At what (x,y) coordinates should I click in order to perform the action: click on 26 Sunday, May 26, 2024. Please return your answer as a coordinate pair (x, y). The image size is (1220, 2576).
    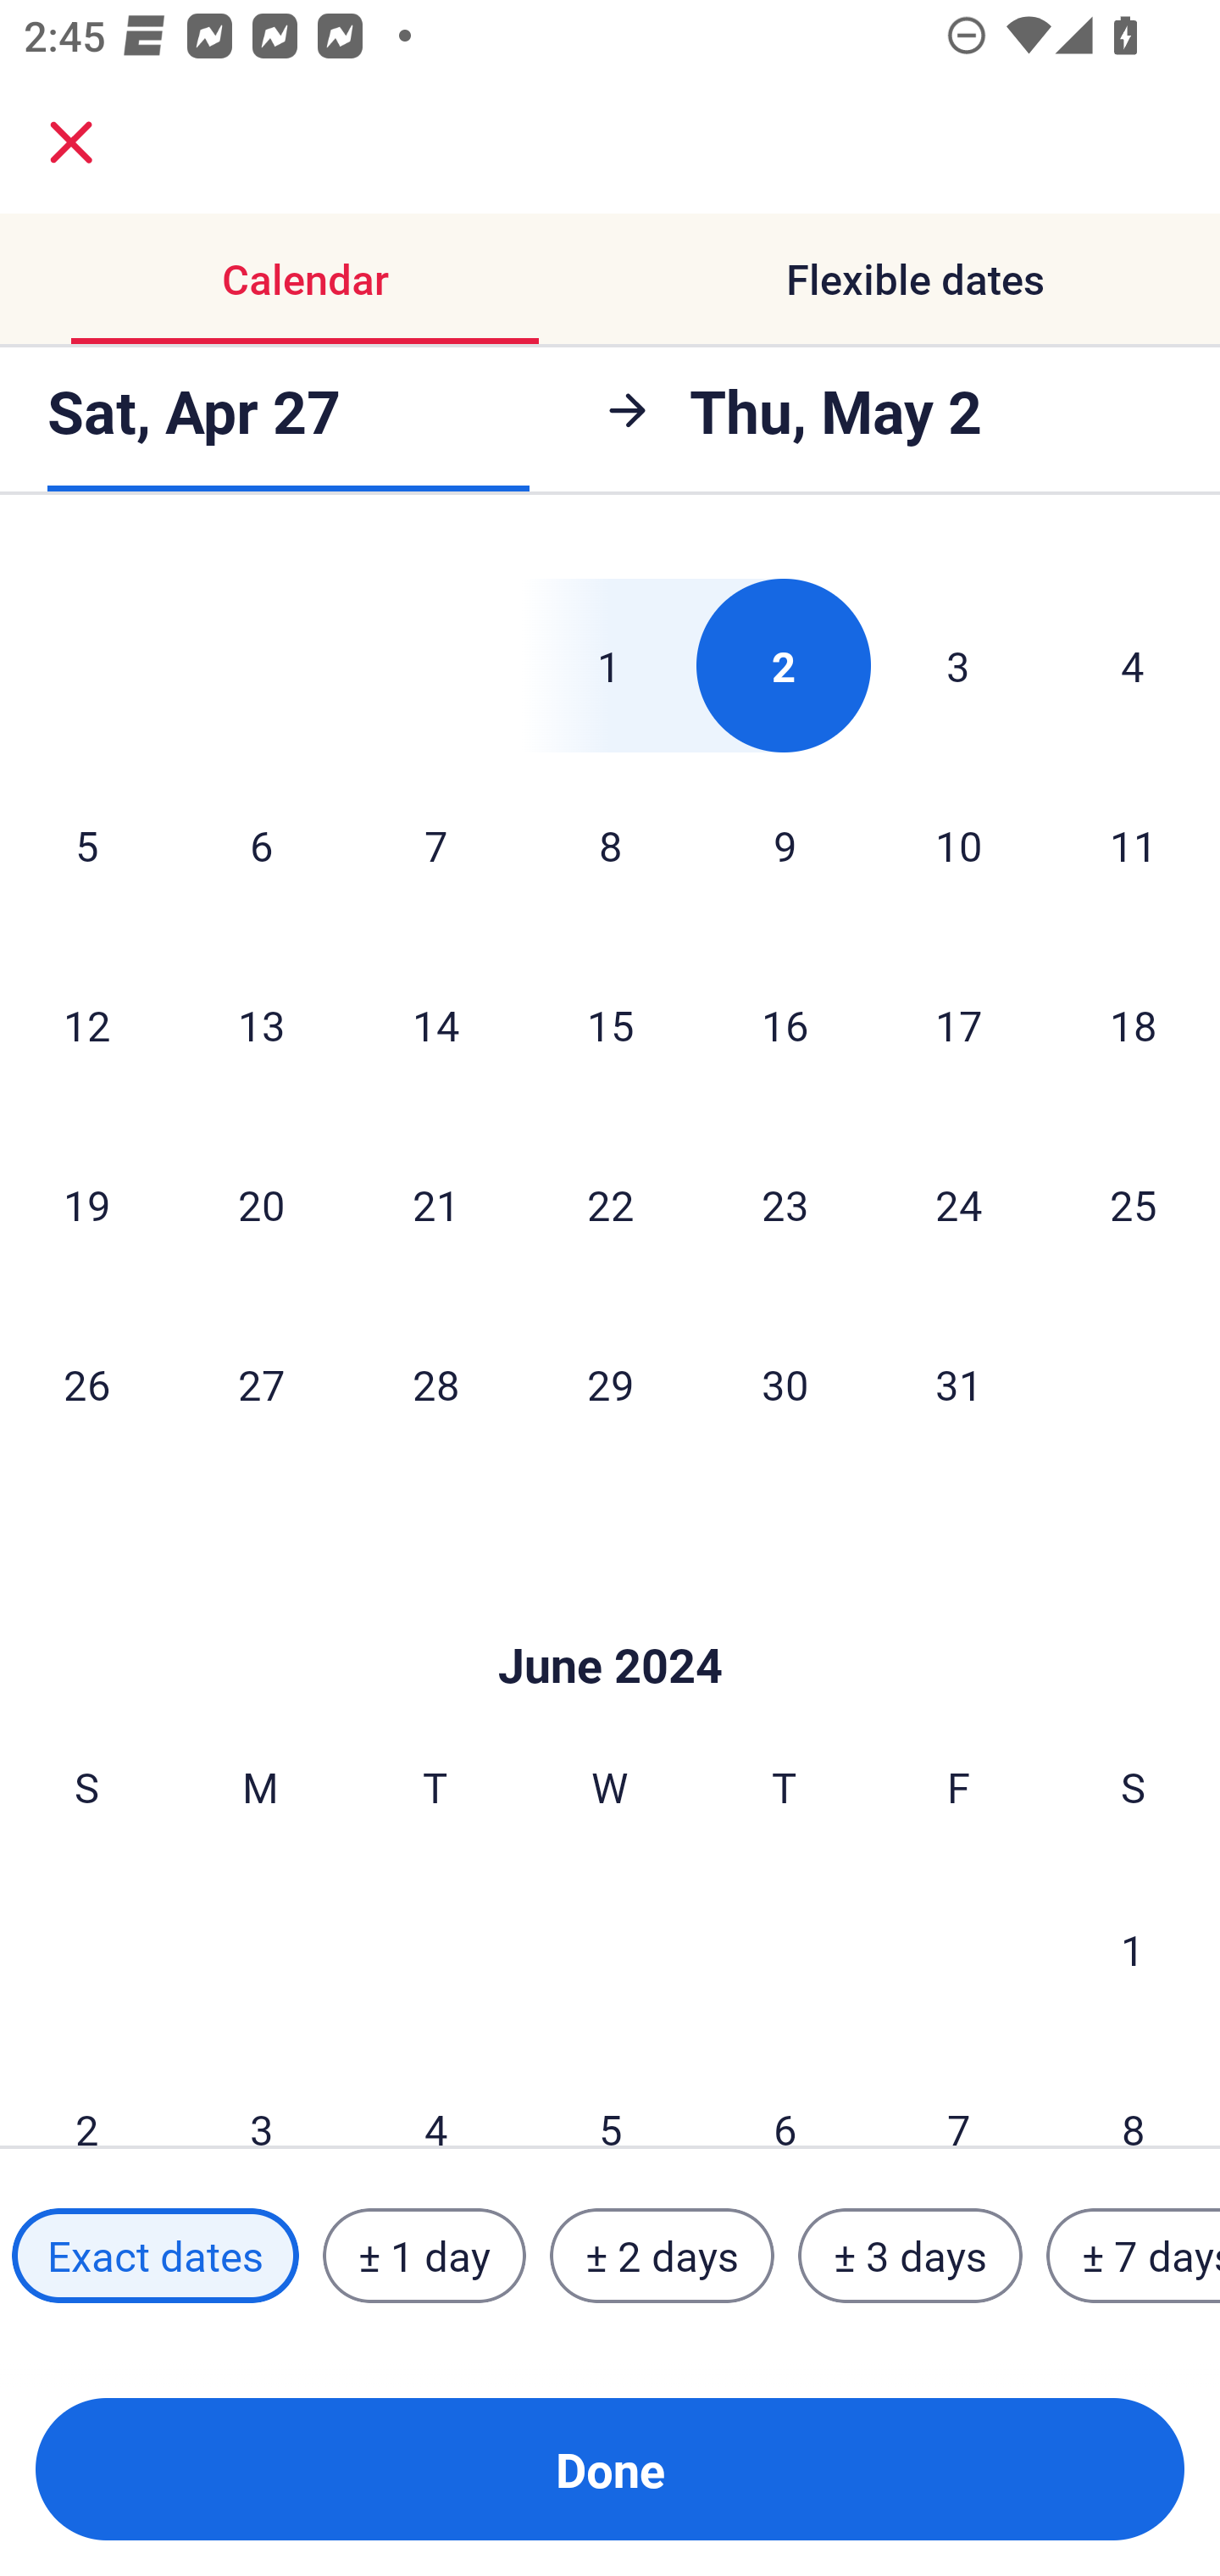
    Looking at the image, I should click on (86, 1385).